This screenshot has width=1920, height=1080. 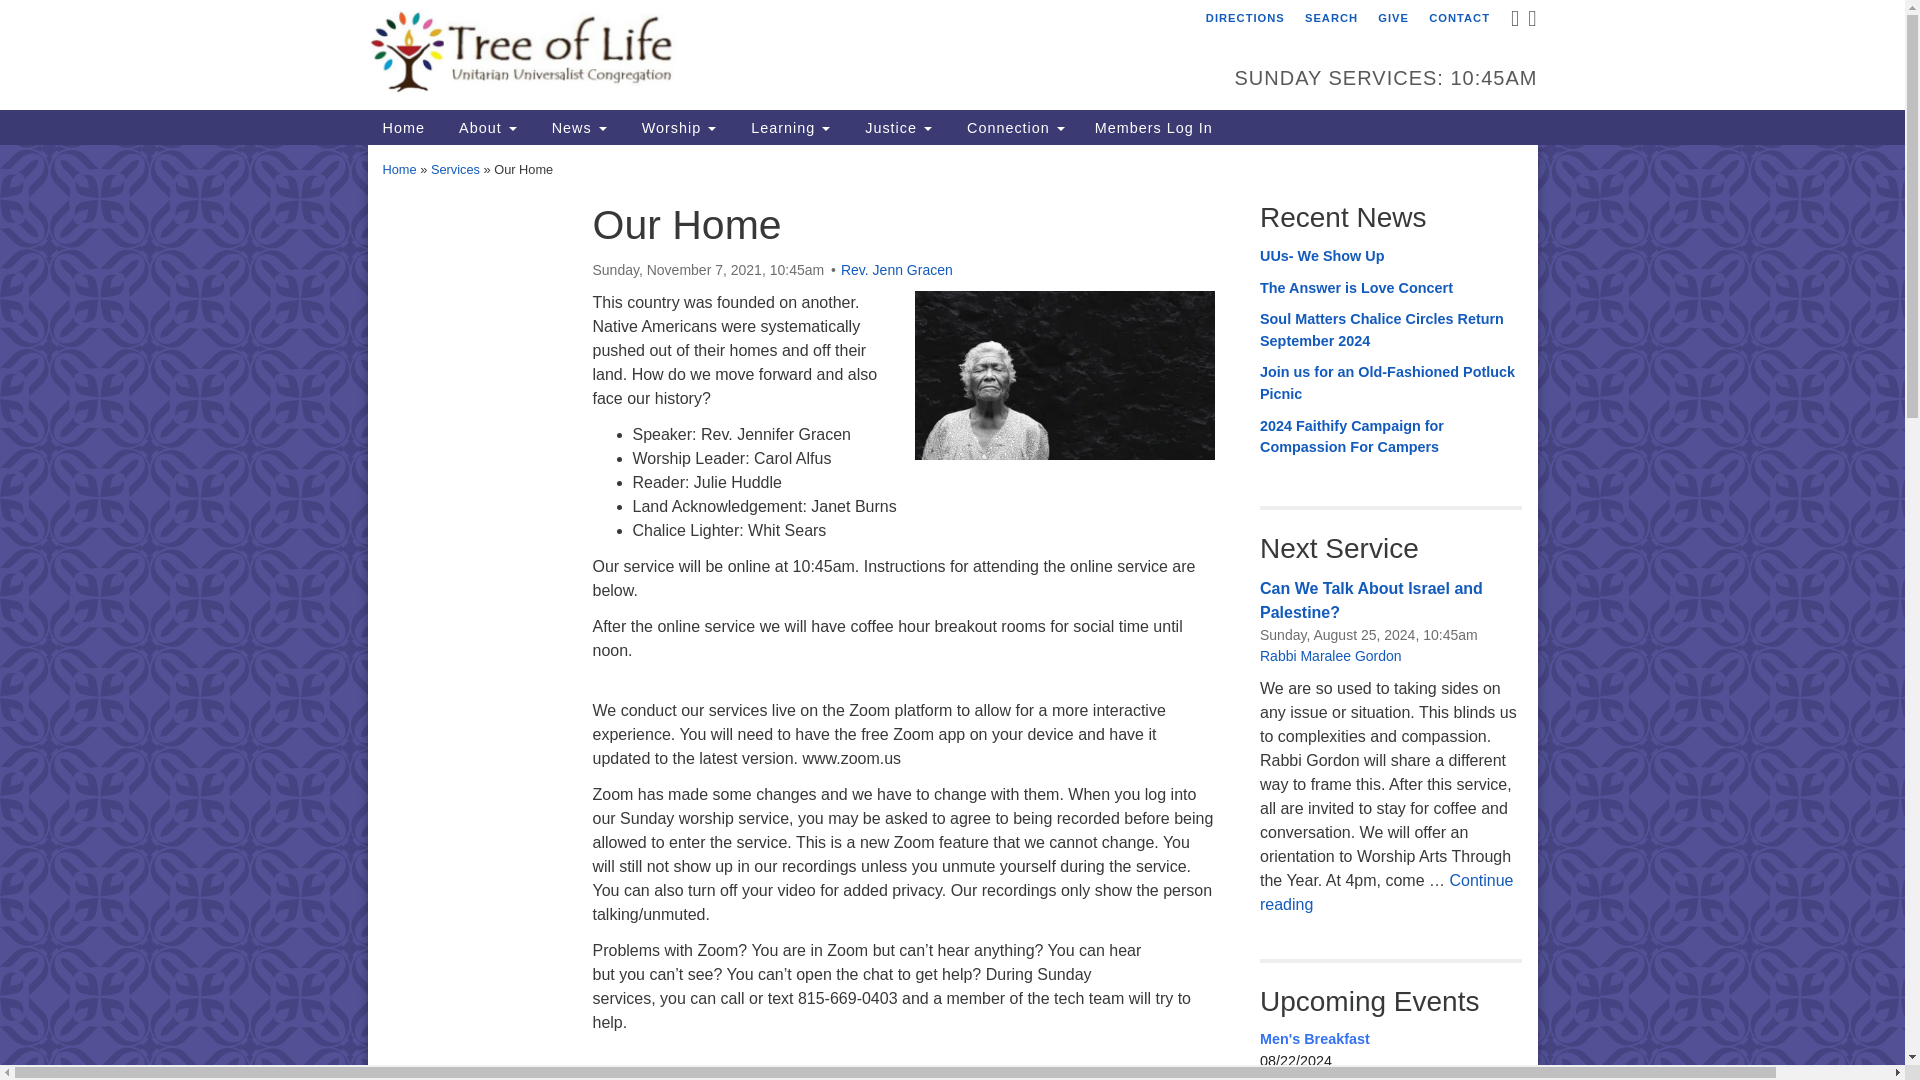 I want to click on GIVE, so click(x=1393, y=18).